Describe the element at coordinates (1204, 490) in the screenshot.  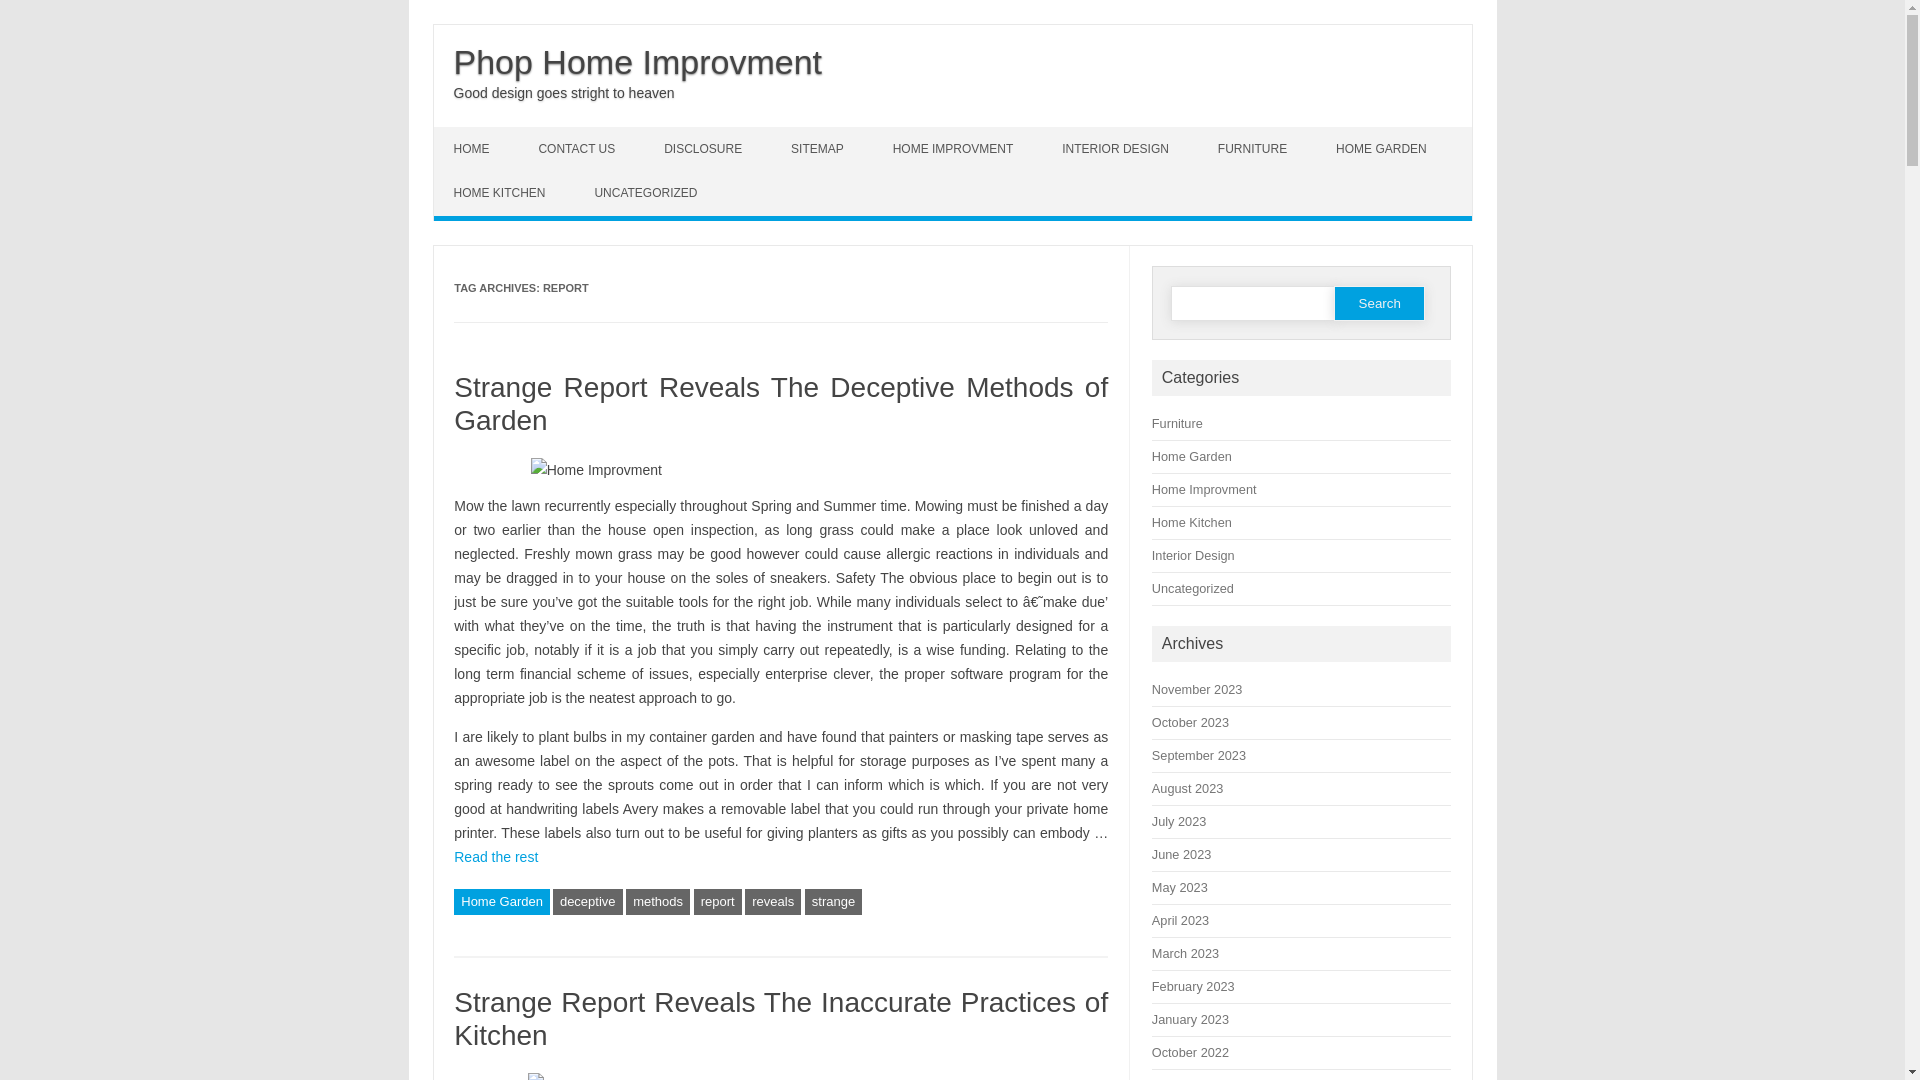
I see `Home Improvment` at that location.